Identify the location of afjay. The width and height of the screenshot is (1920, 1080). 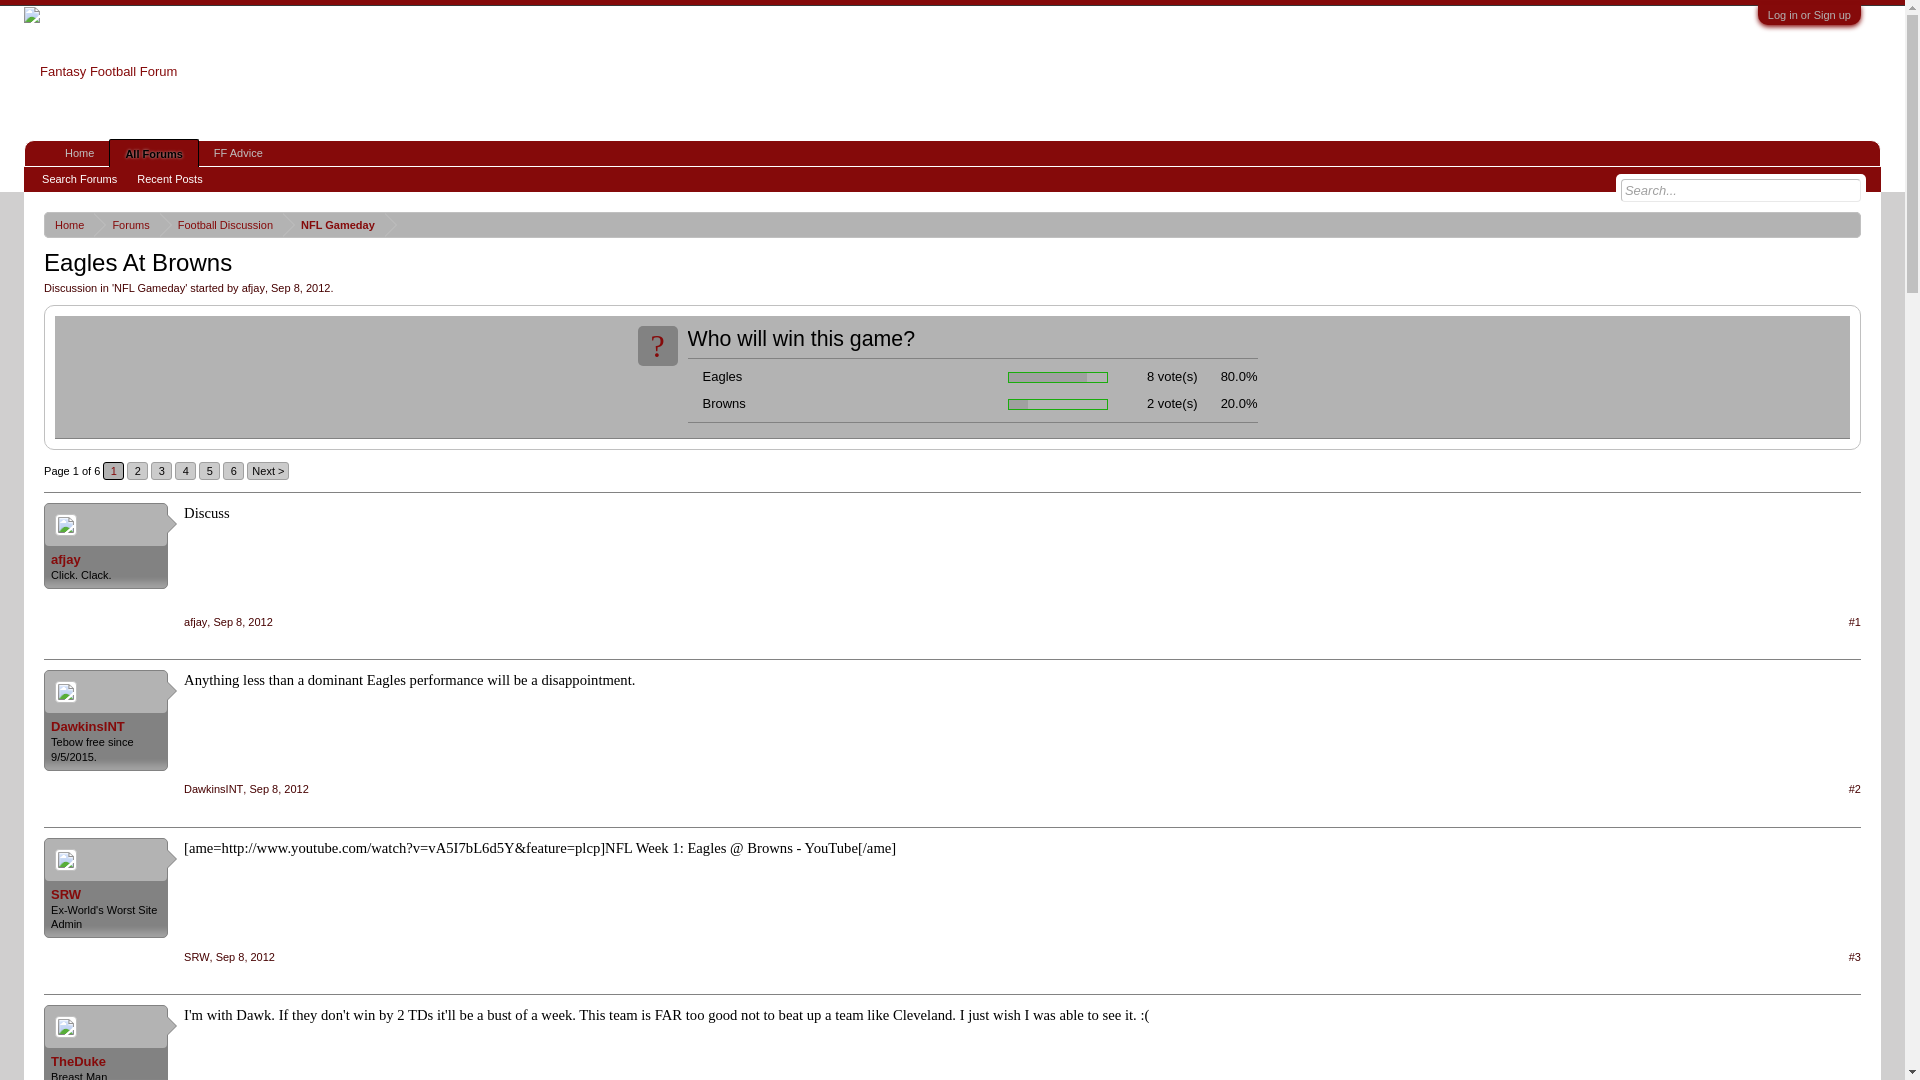
(196, 621).